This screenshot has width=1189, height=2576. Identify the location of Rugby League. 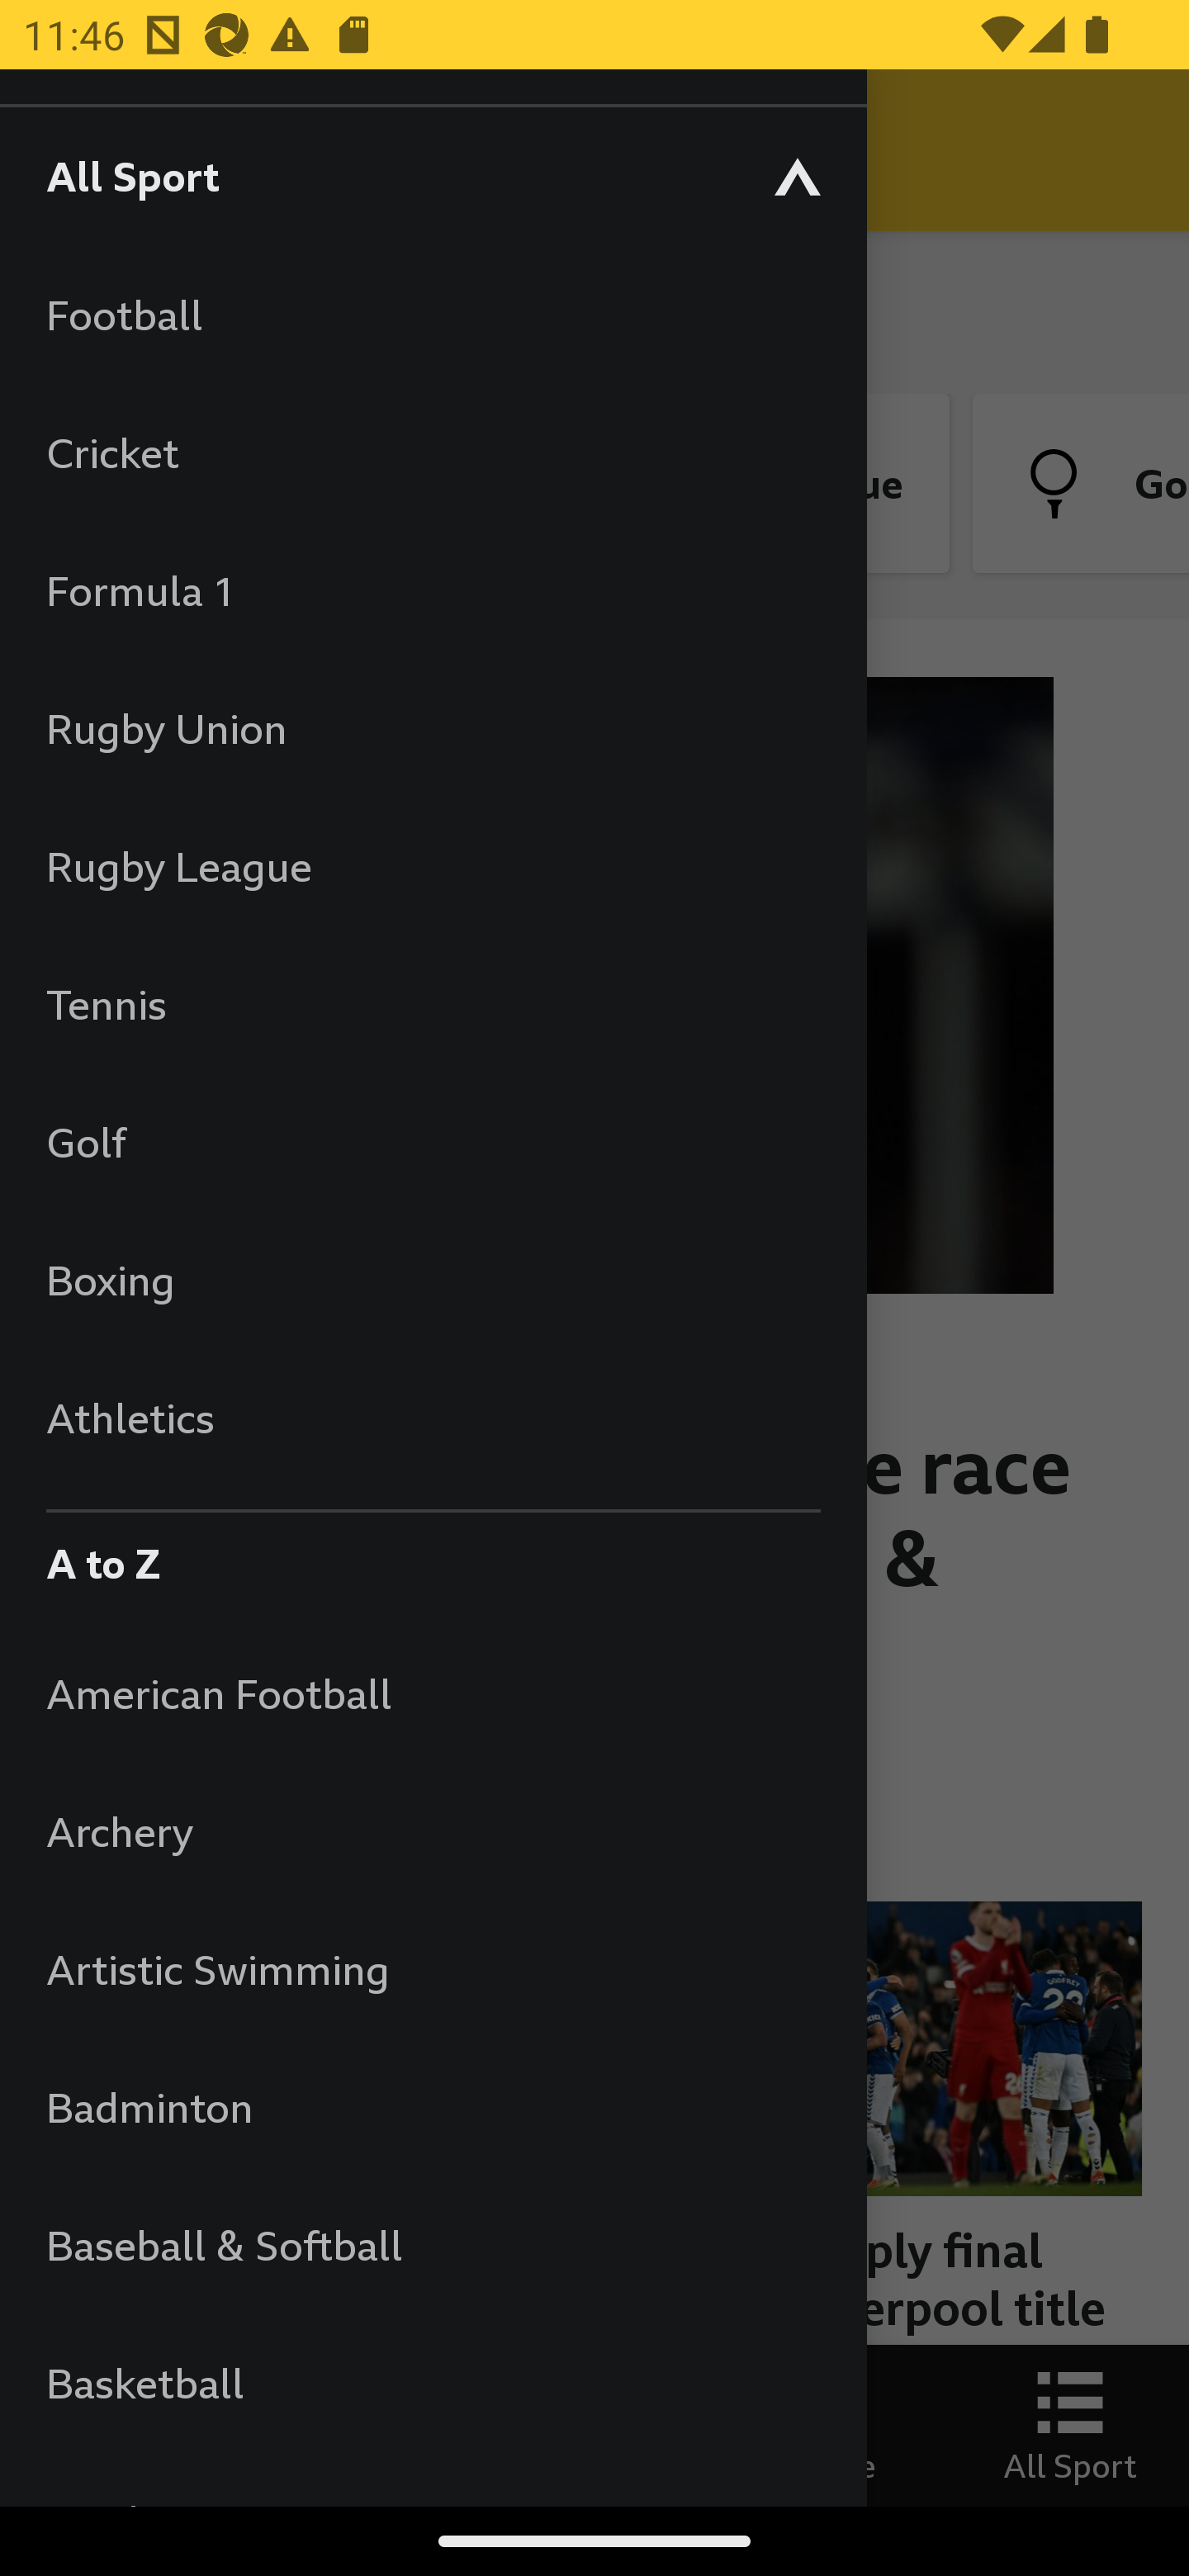
(433, 865).